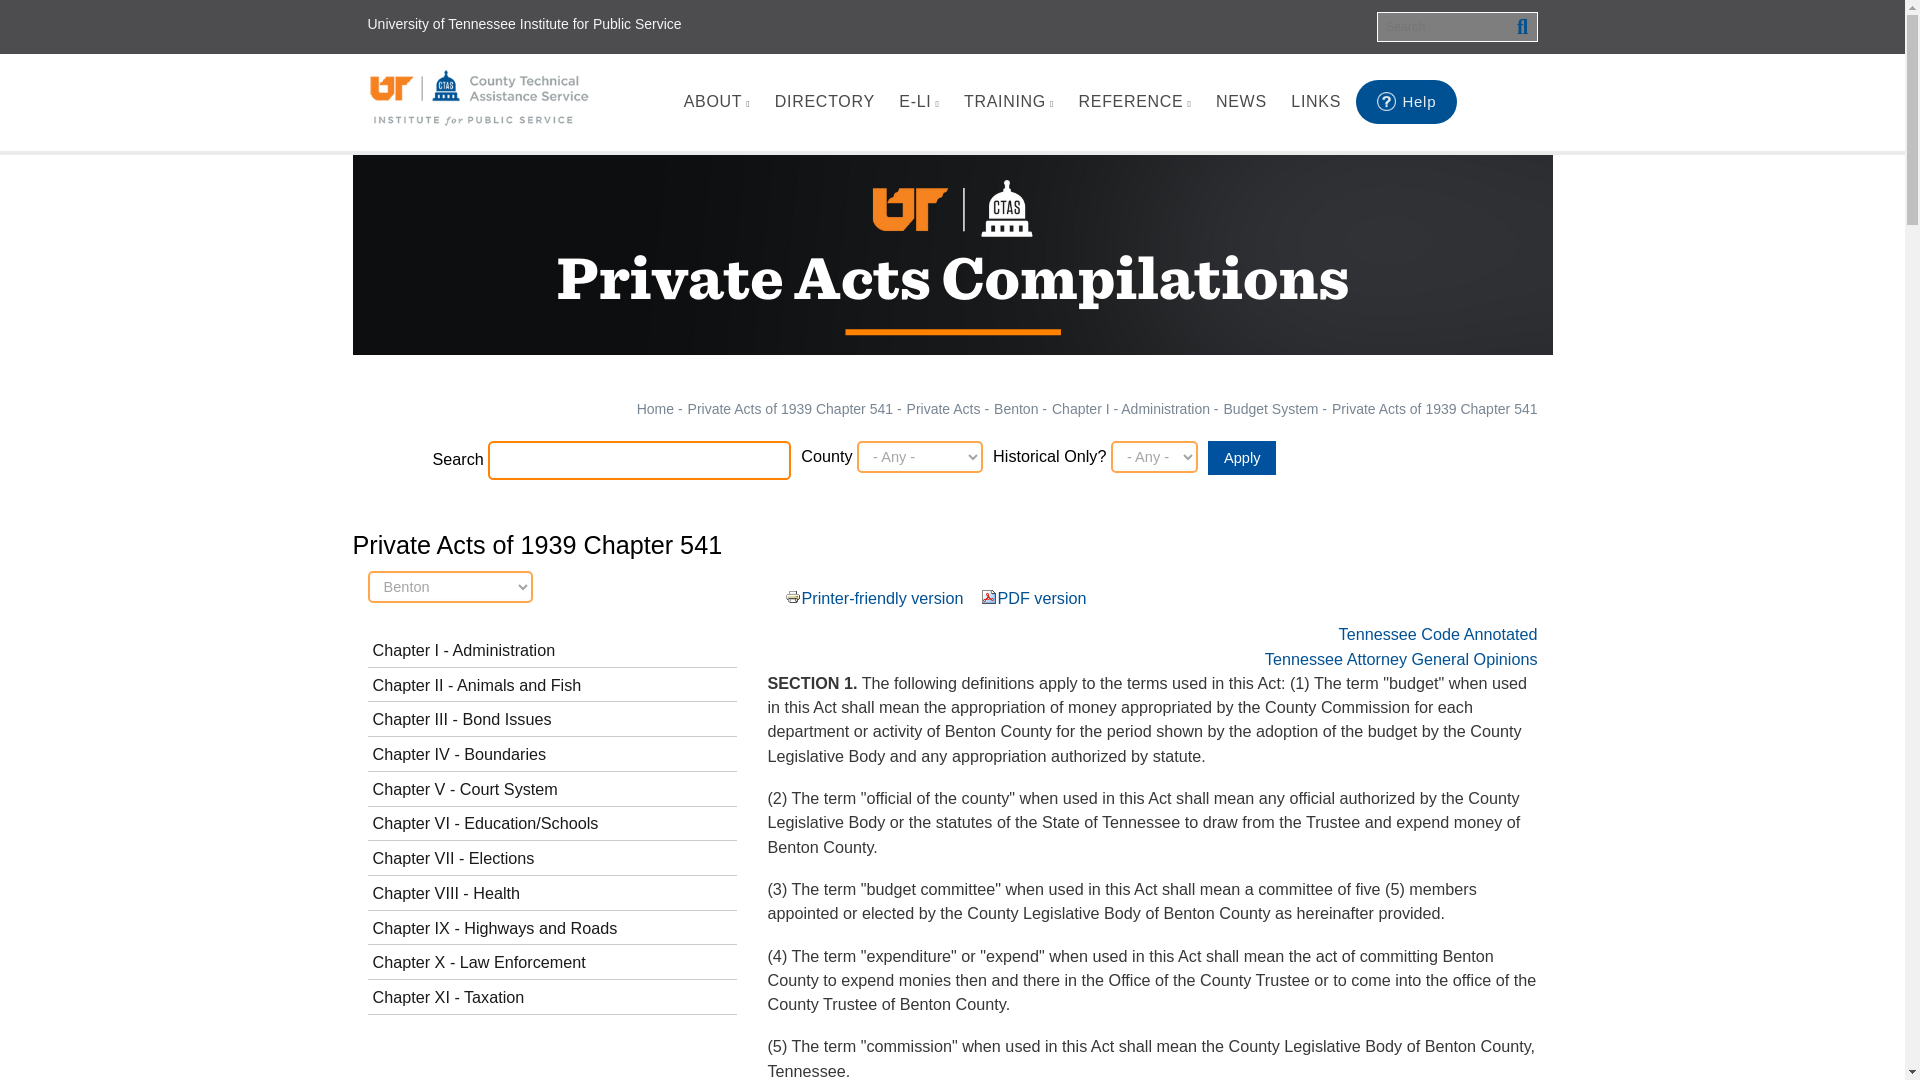 This screenshot has height=1080, width=1920. Describe the element at coordinates (716, 102) in the screenshot. I see `ABOUT` at that location.